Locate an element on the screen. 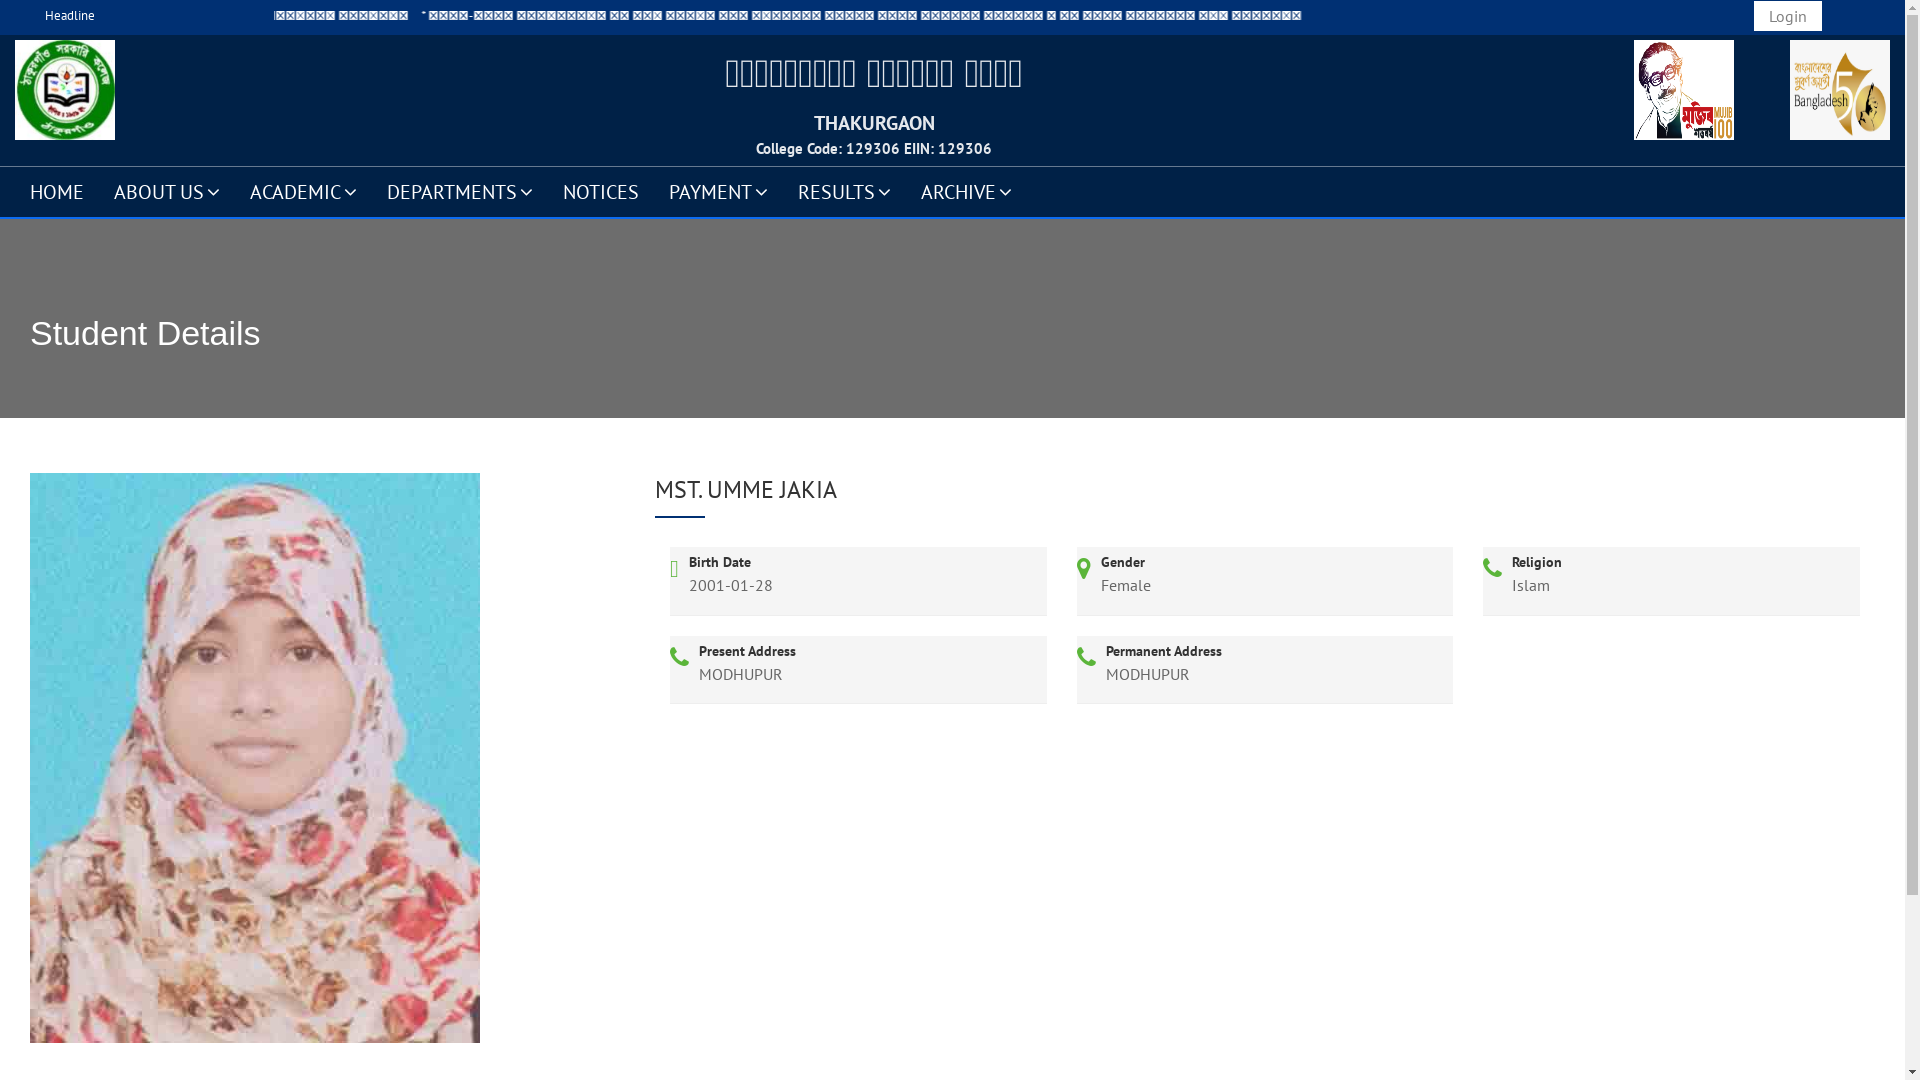 This screenshot has height=1080, width=1920. DEPARTMENTS is located at coordinates (460, 191).